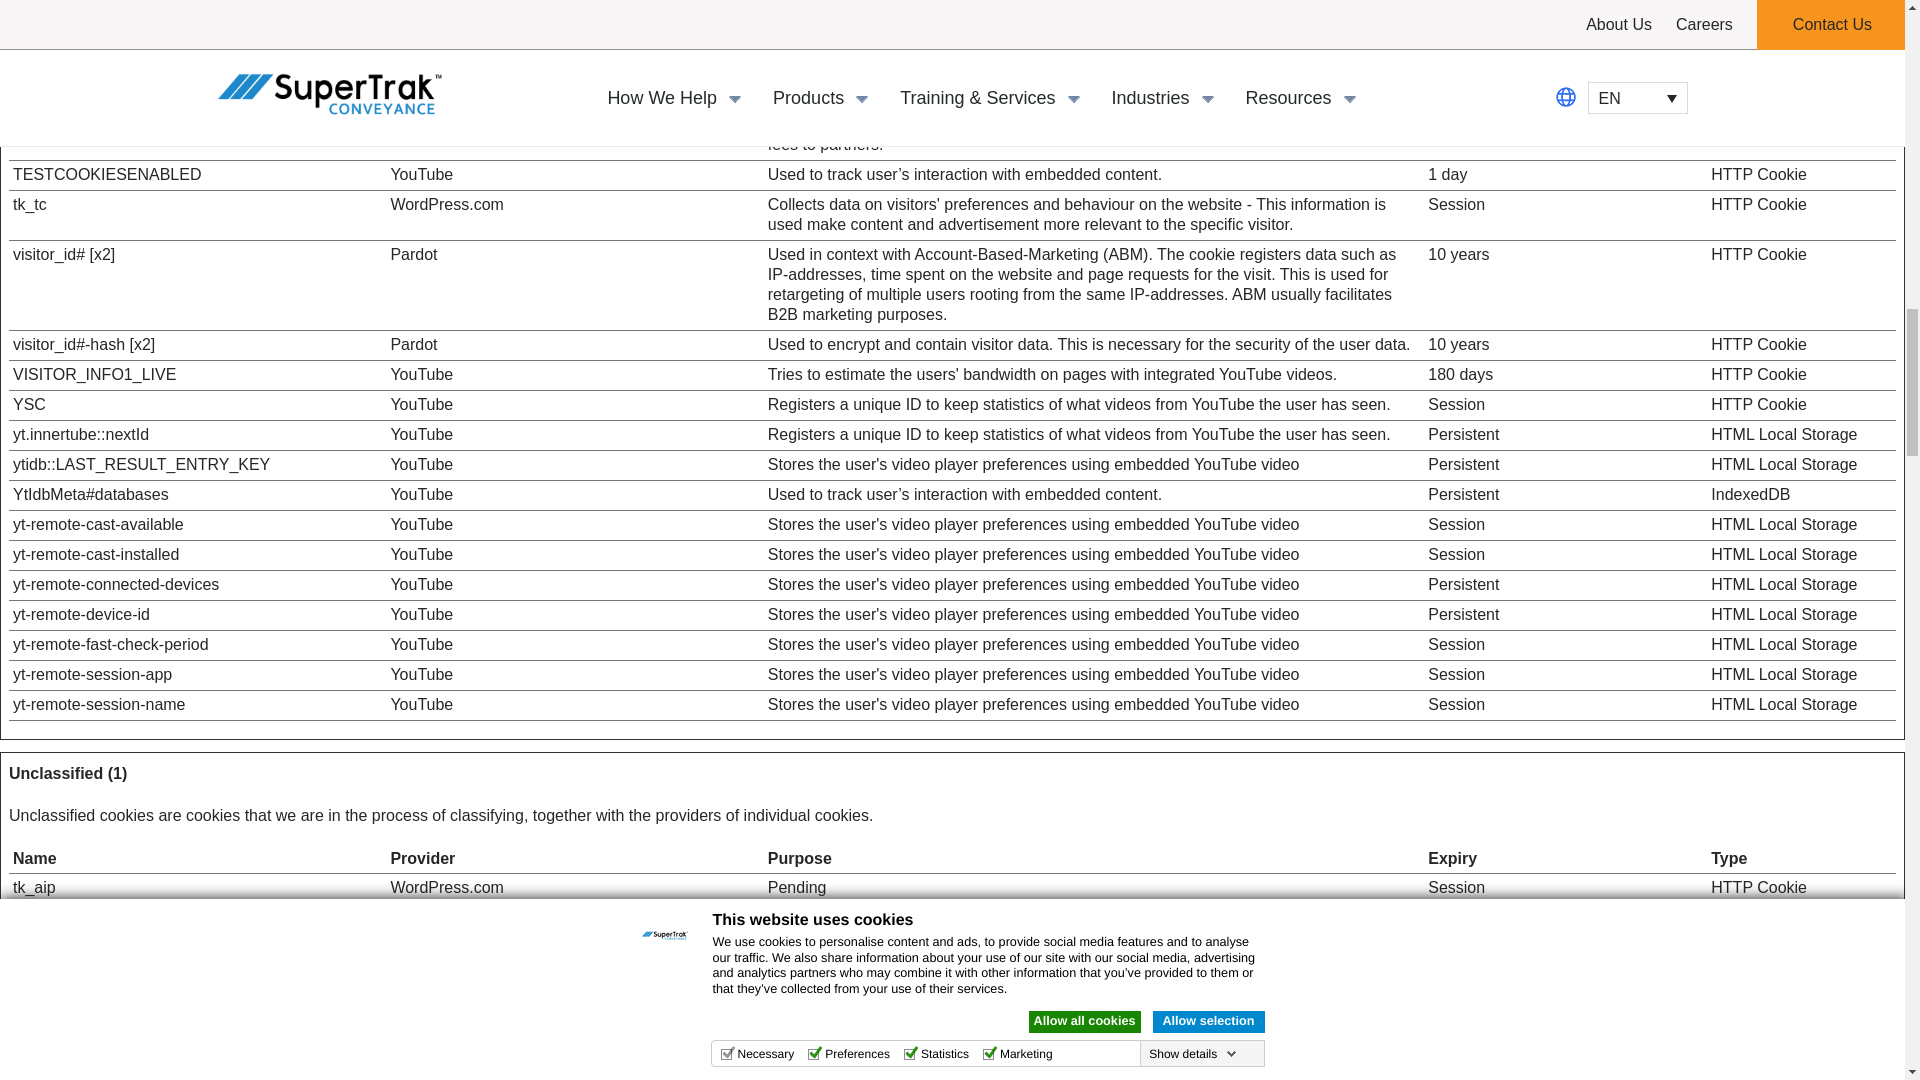 This screenshot has width=1920, height=1080. I want to click on YouTube, so click(421, 44).